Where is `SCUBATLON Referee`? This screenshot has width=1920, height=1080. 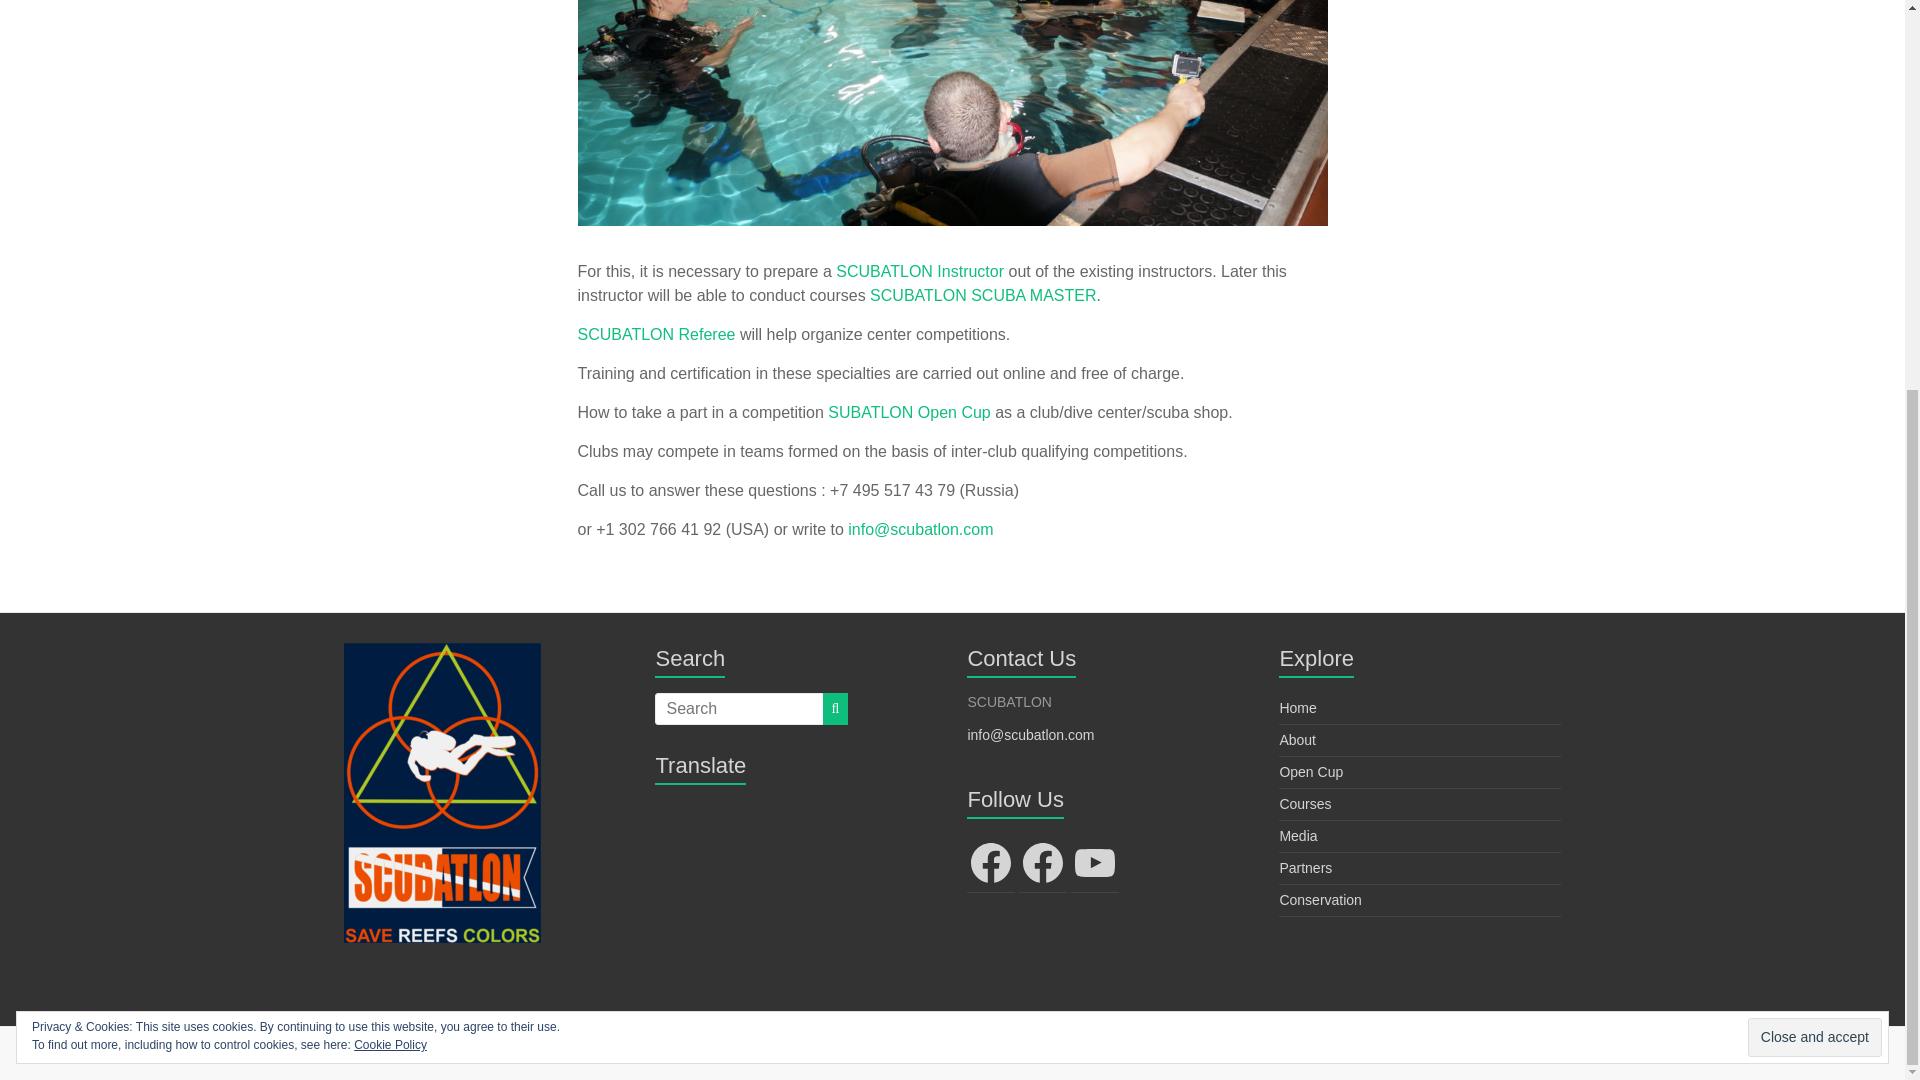
SCUBATLON Referee is located at coordinates (656, 334).